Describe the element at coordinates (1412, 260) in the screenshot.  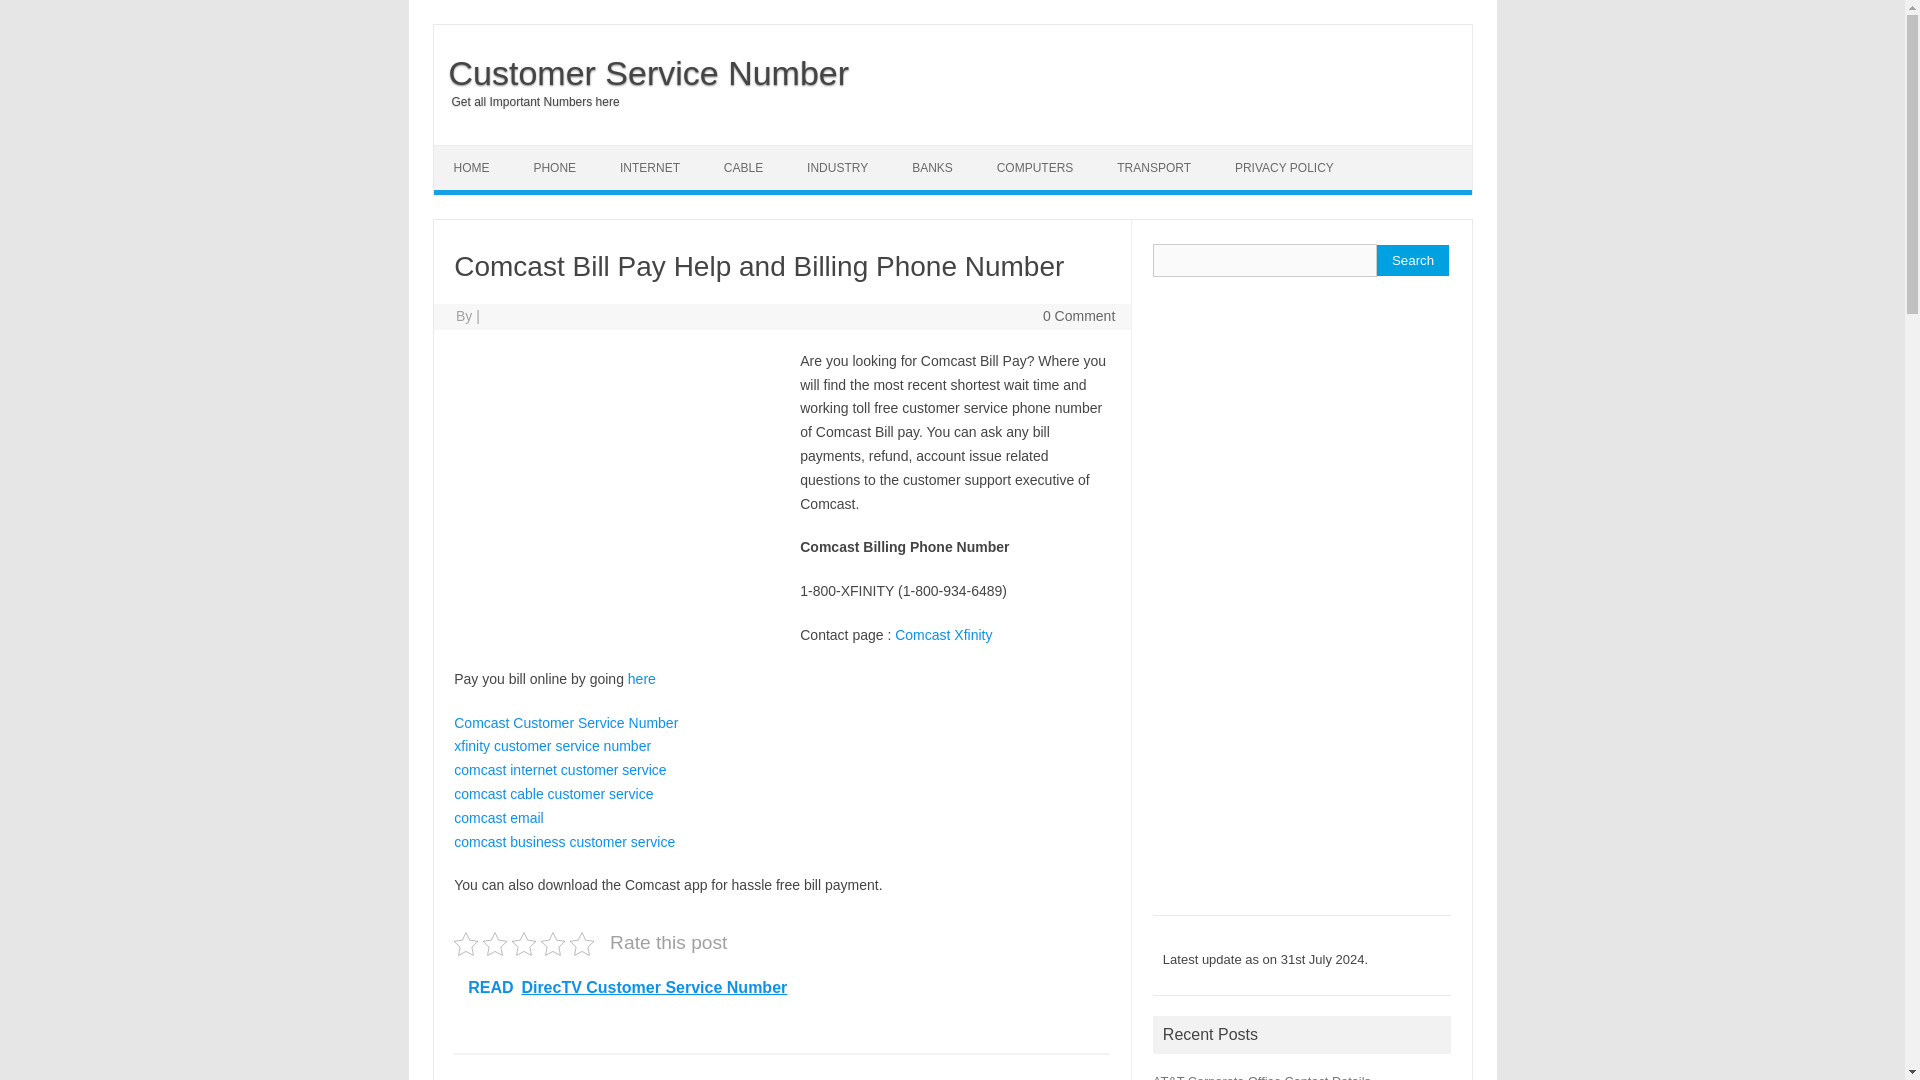
I see `Search` at that location.